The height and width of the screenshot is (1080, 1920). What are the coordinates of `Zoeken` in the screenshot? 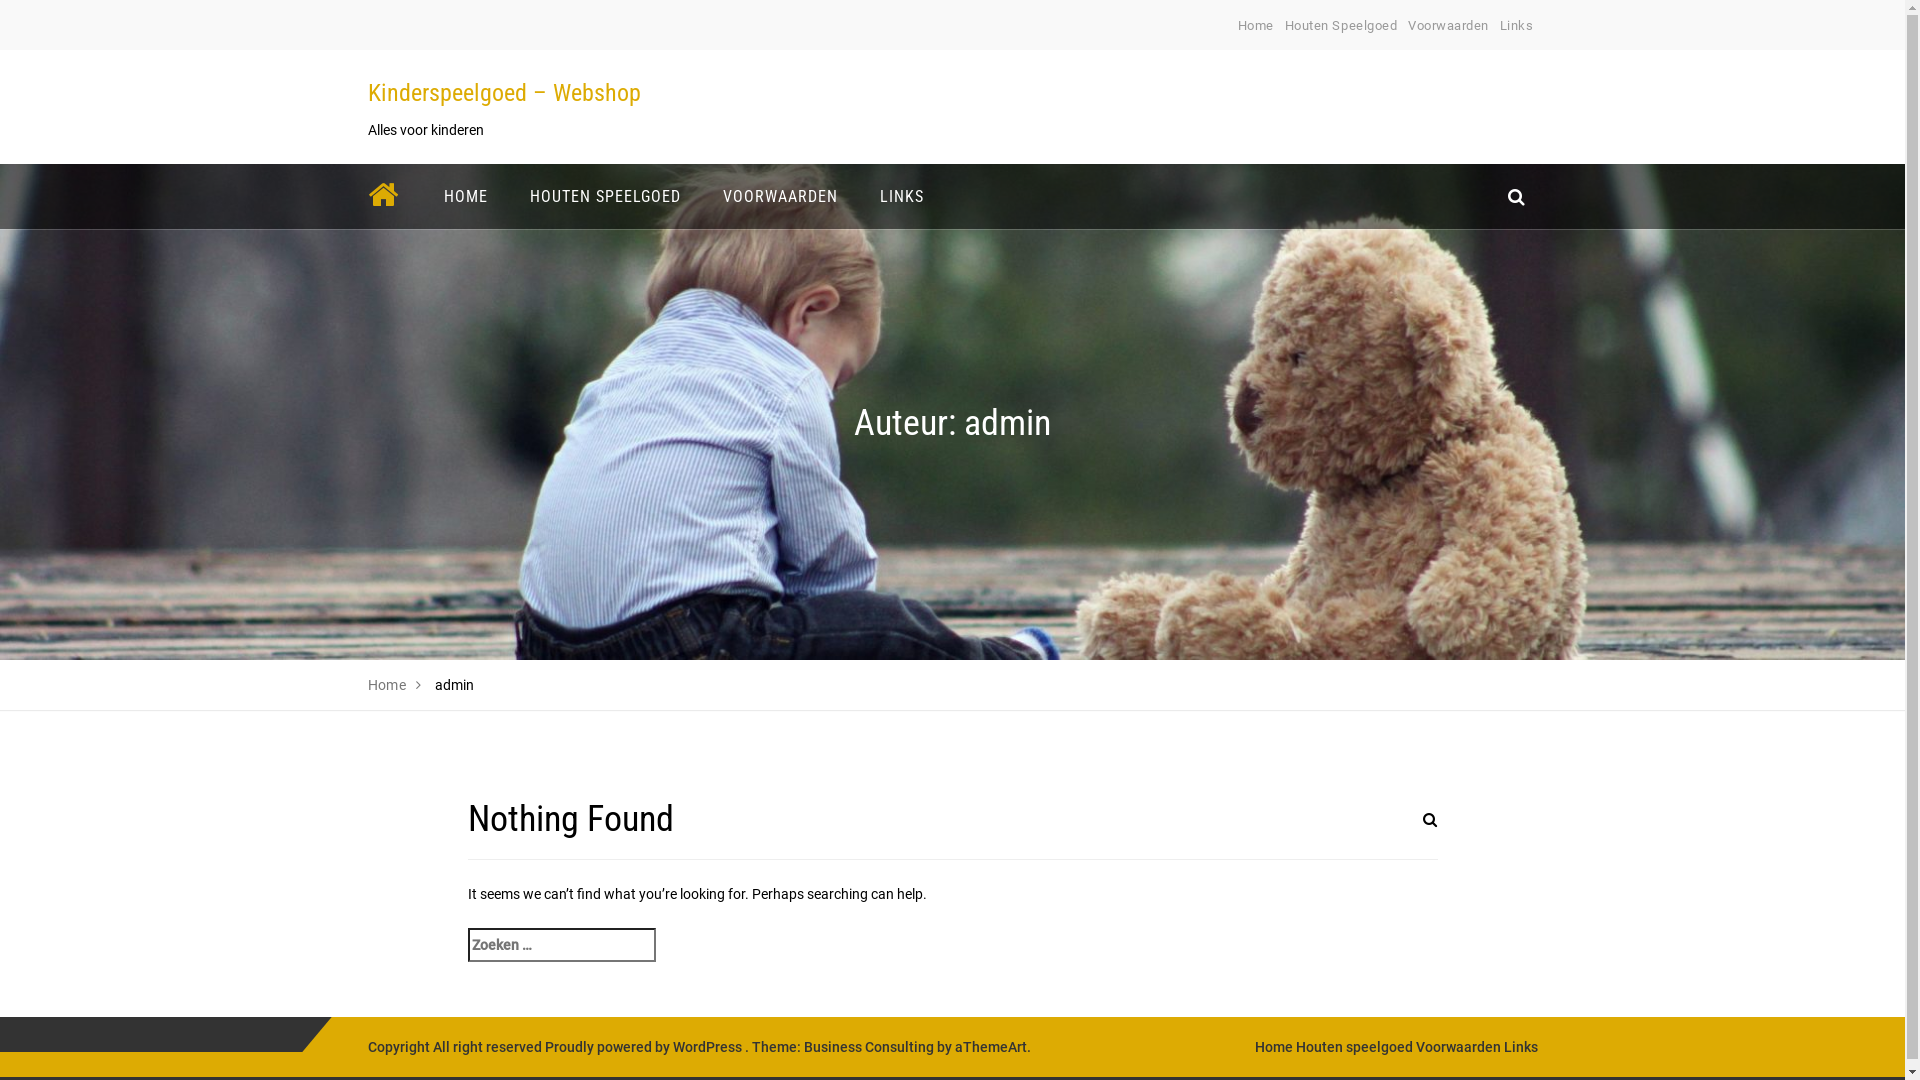 It's located at (1407, 832).